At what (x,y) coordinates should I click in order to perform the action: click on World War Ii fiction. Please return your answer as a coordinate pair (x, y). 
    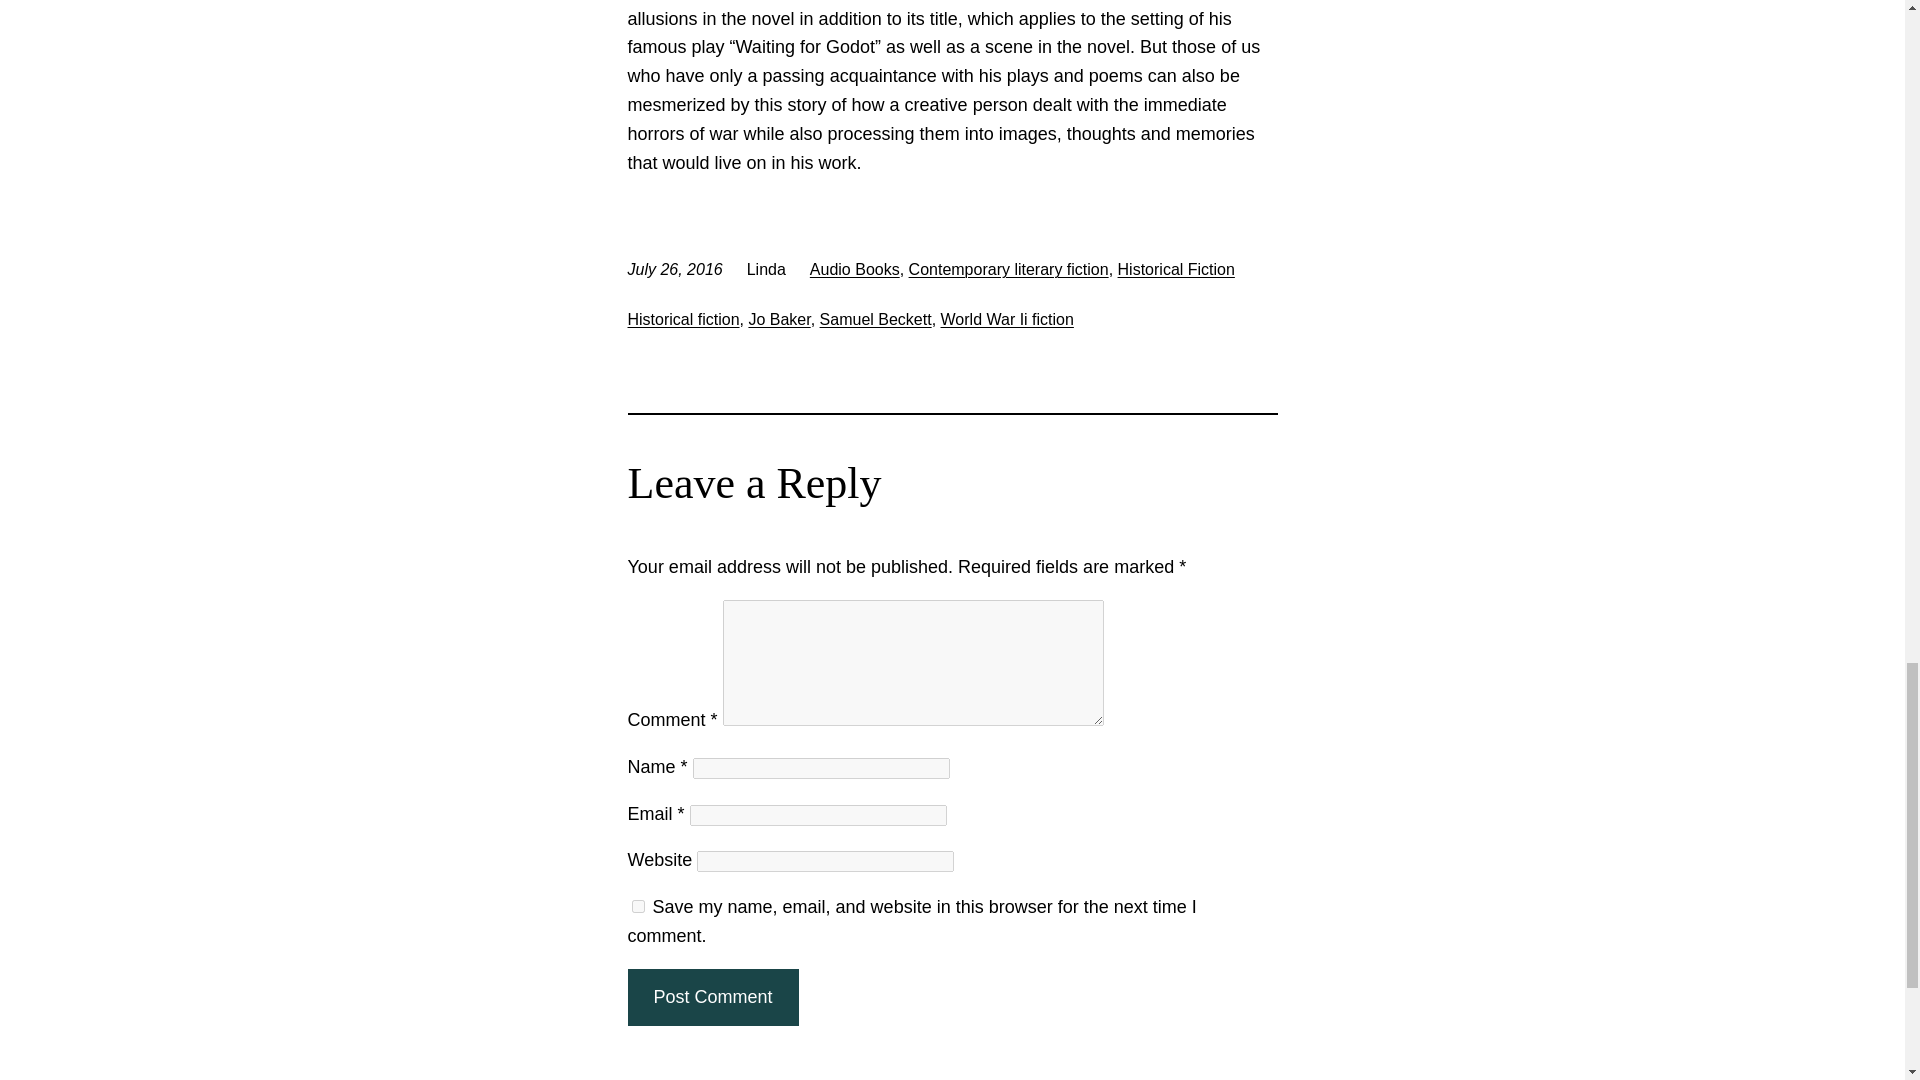
    Looking at the image, I should click on (1006, 320).